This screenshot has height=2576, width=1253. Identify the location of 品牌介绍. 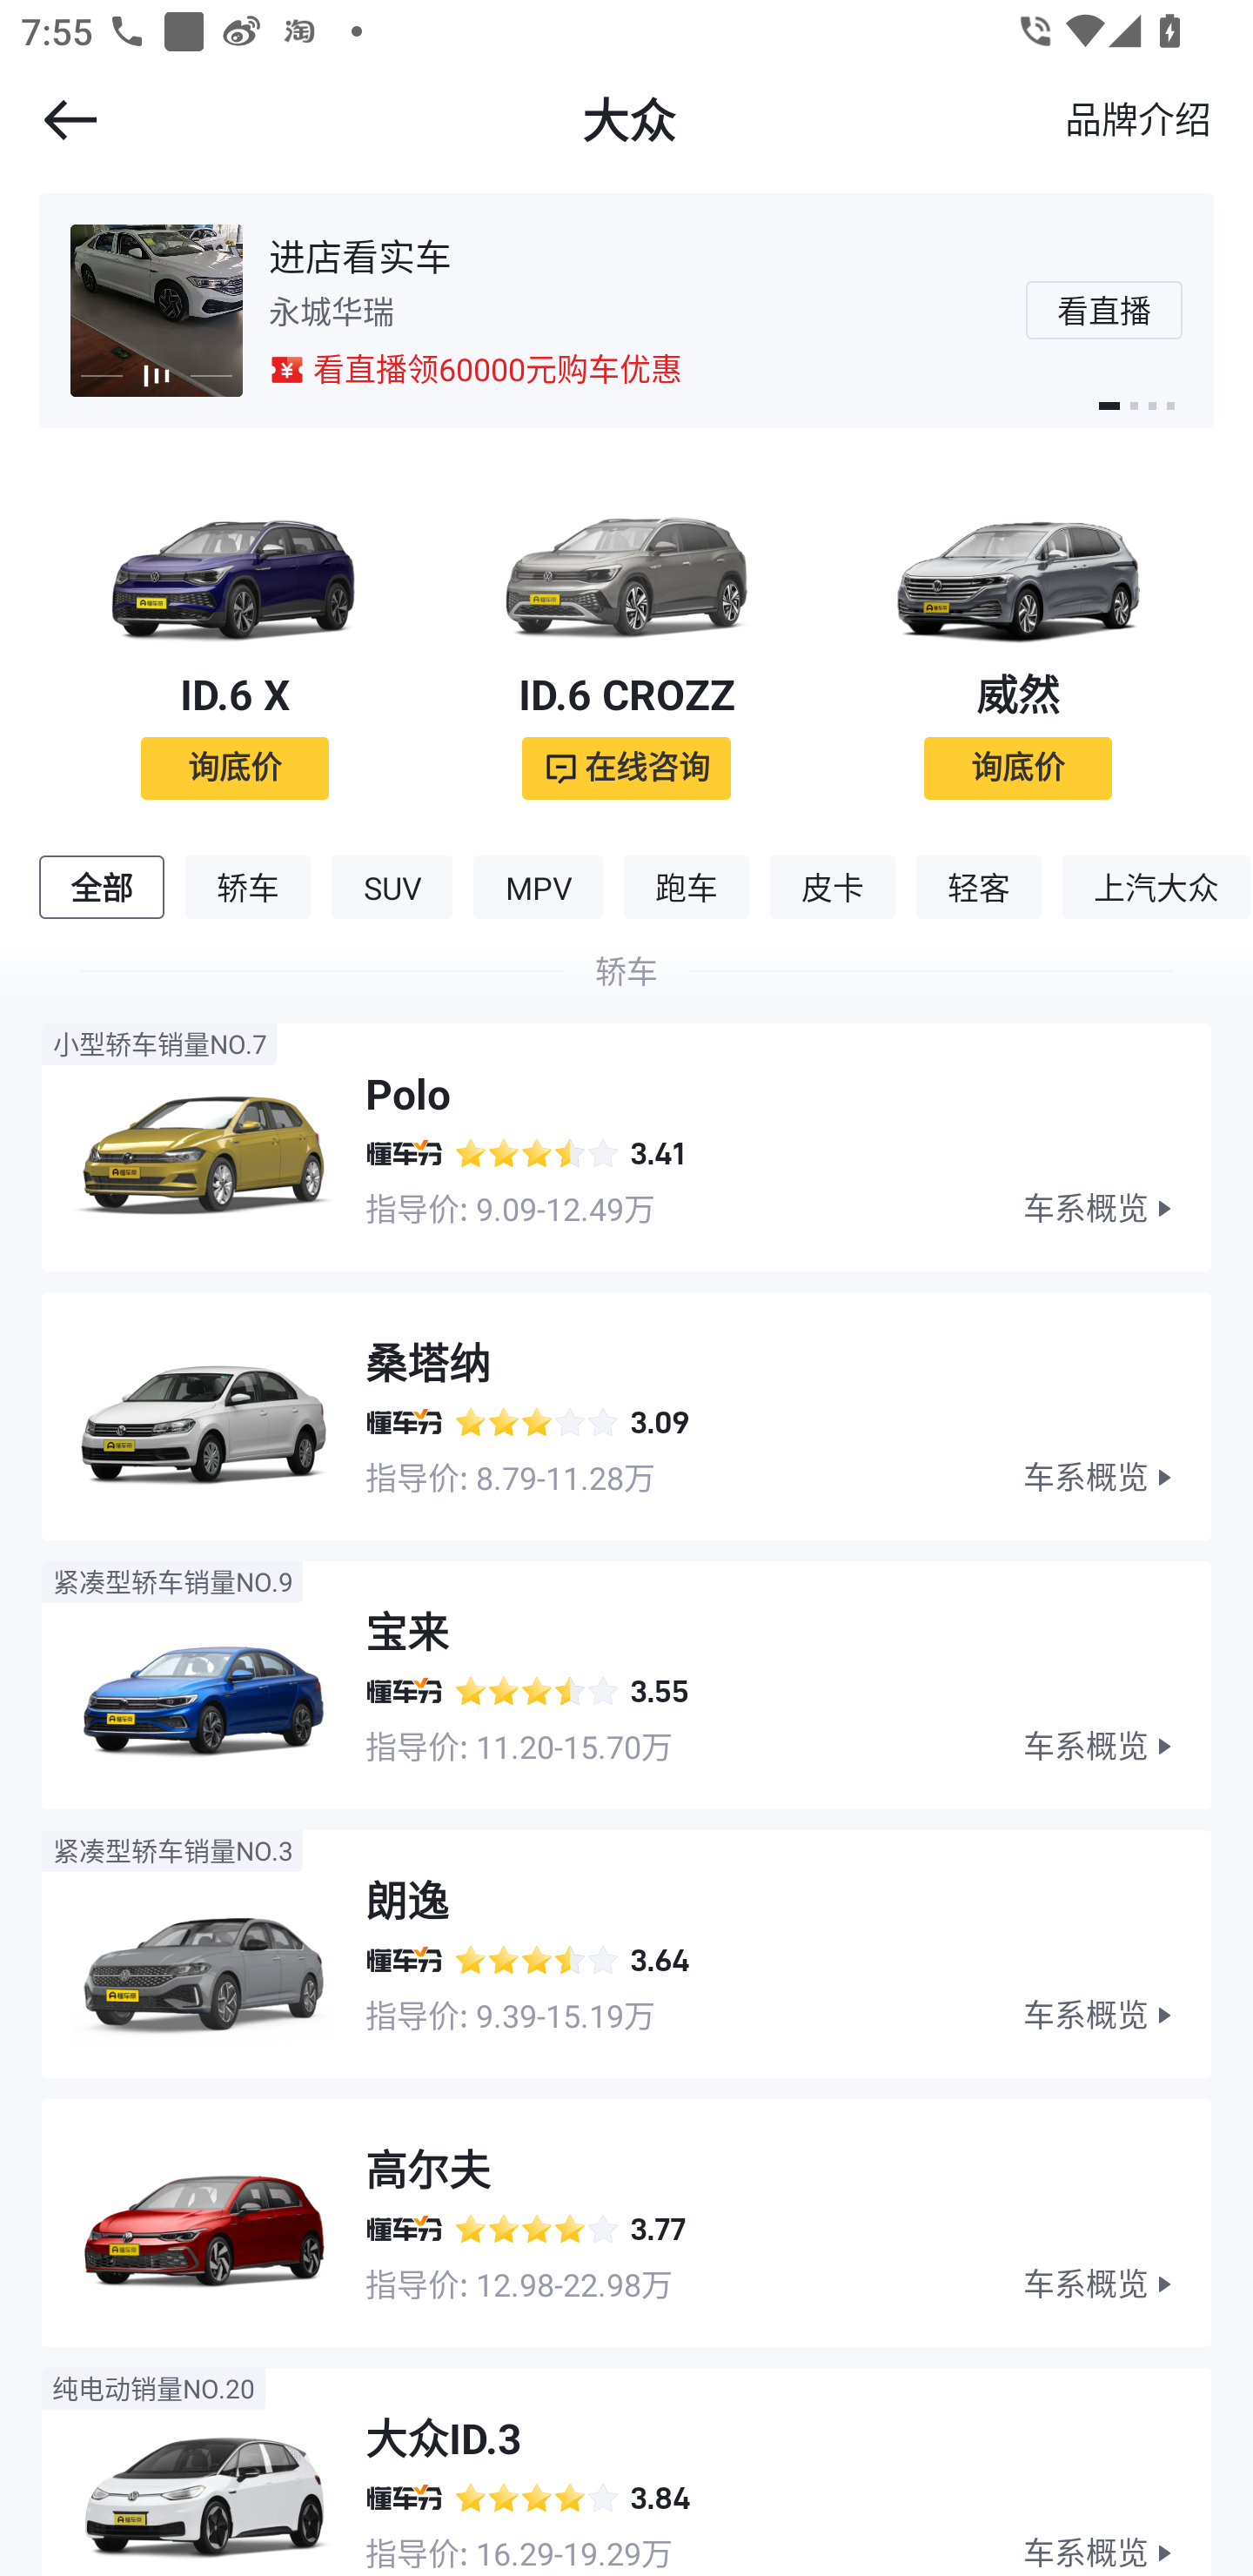
(1138, 118).